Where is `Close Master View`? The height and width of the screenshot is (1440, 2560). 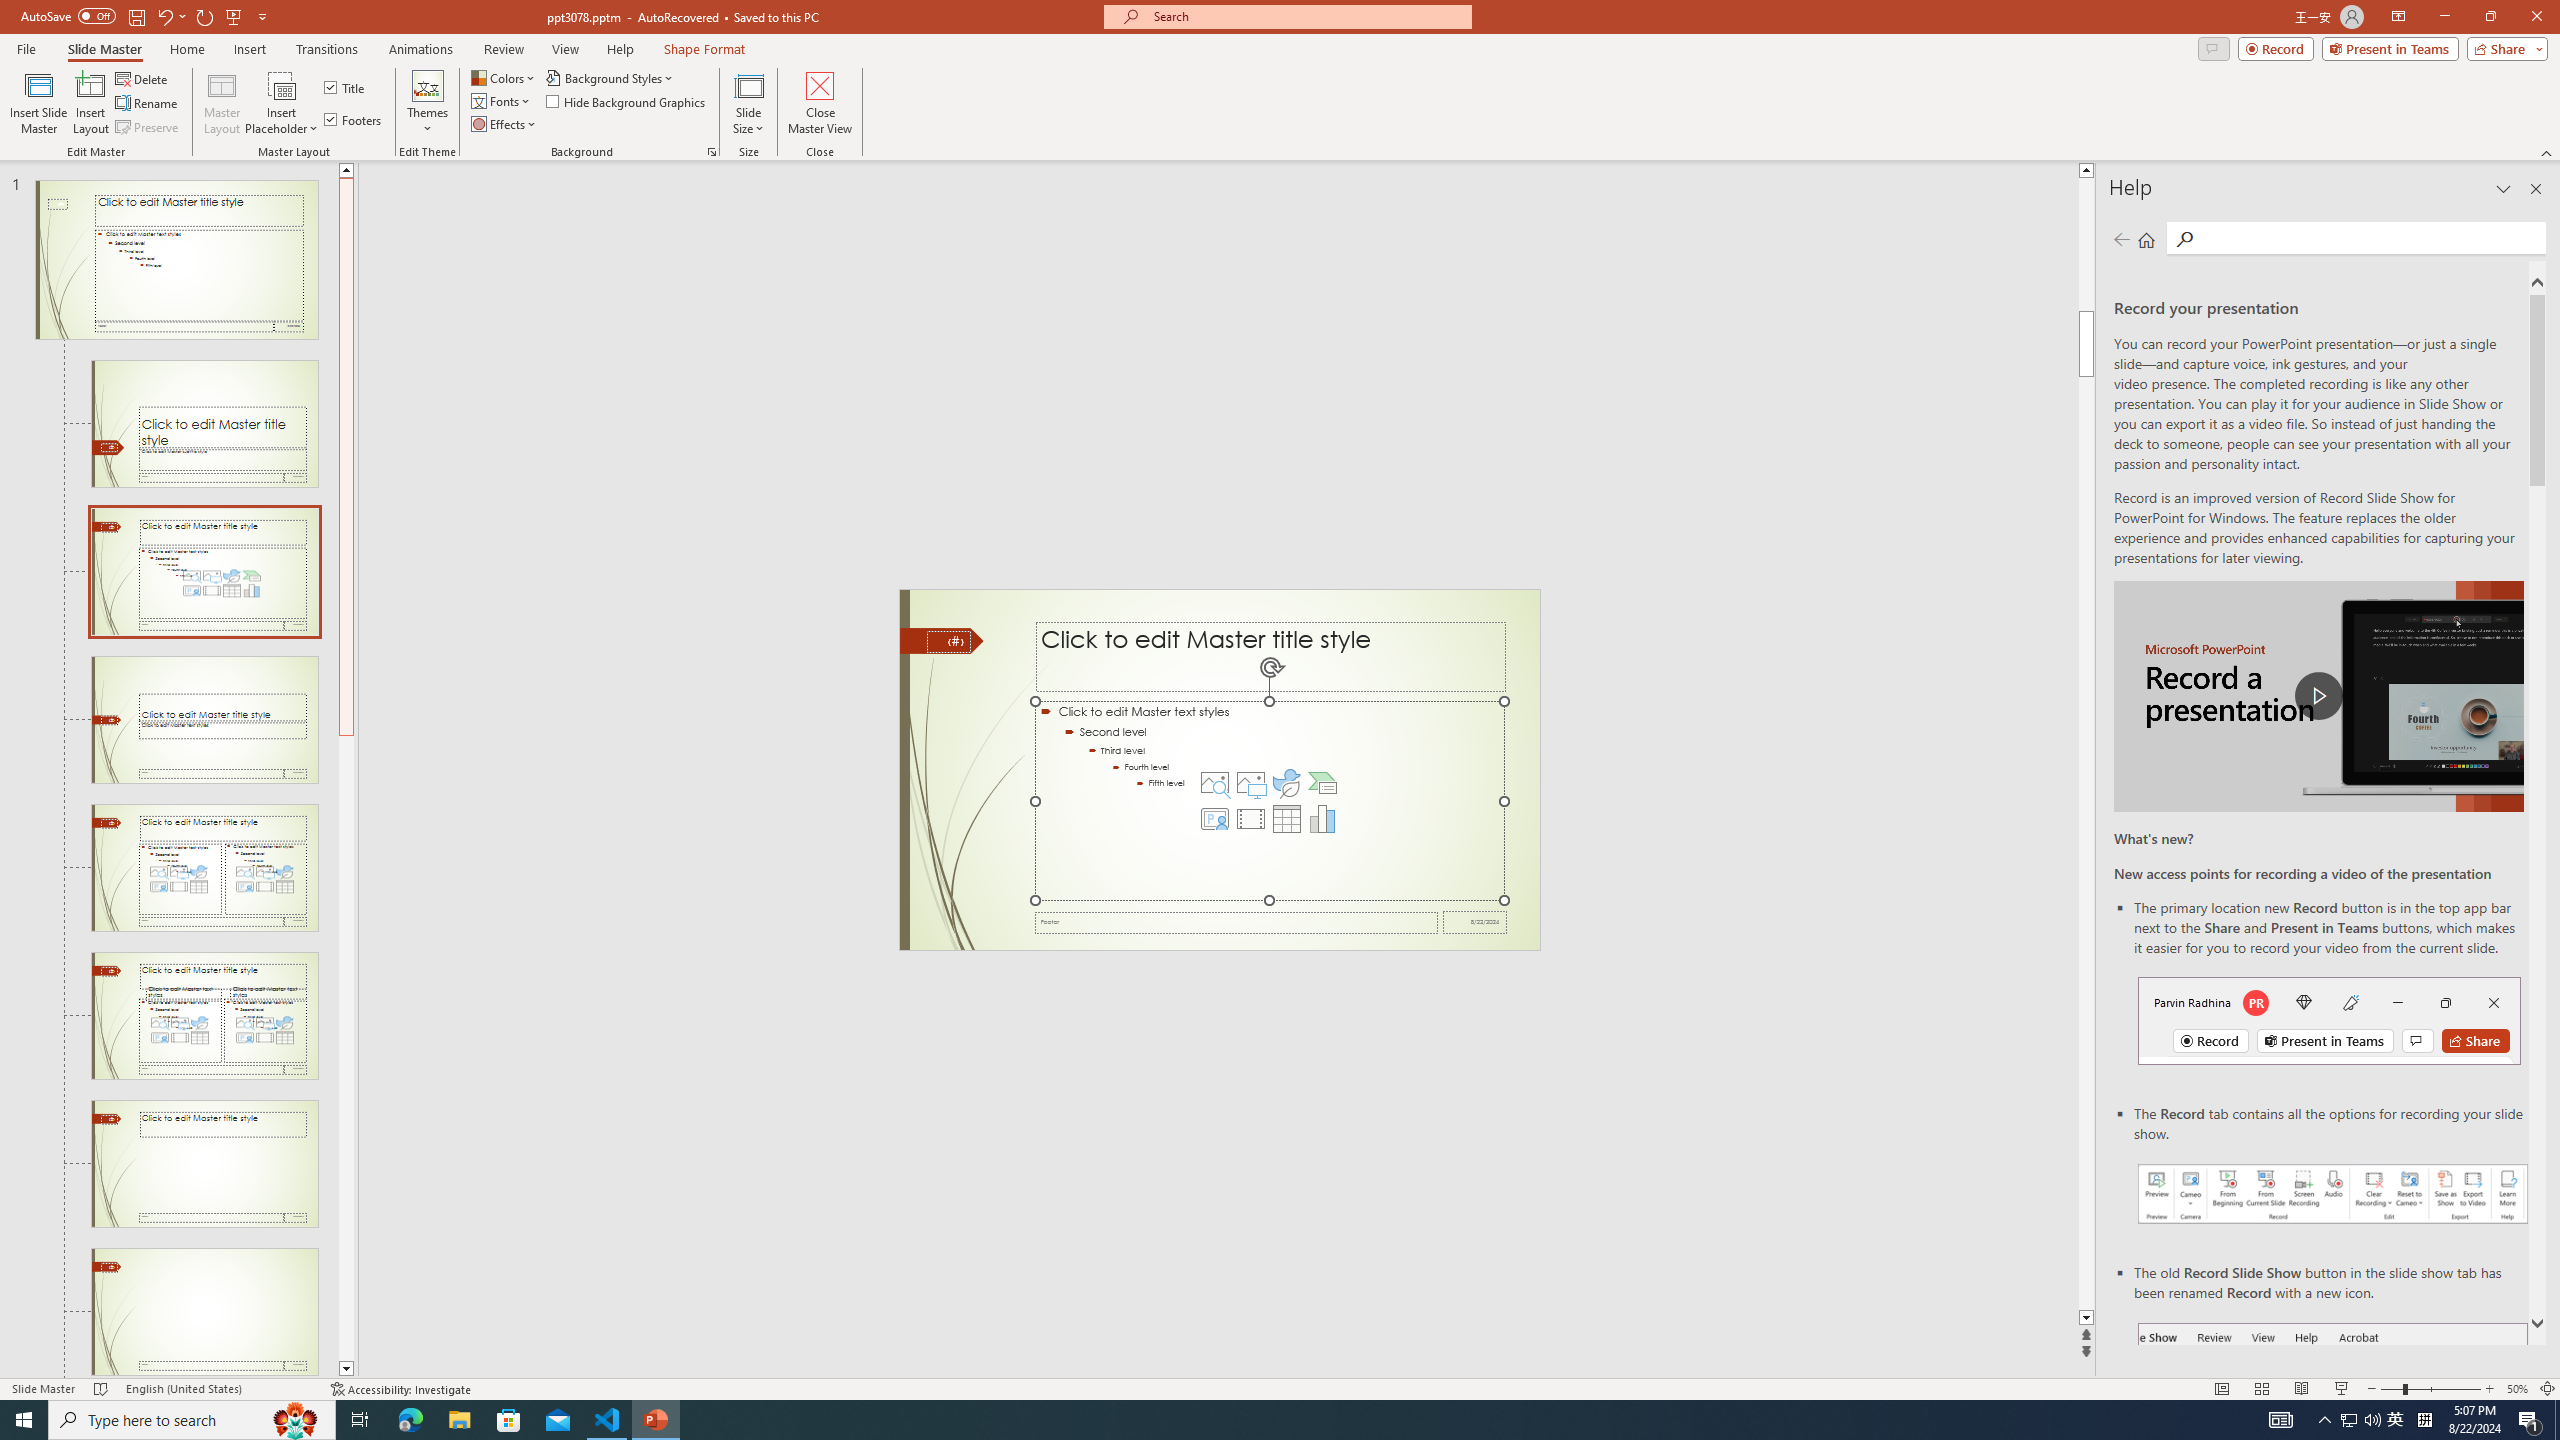 Close Master View is located at coordinates (820, 103).